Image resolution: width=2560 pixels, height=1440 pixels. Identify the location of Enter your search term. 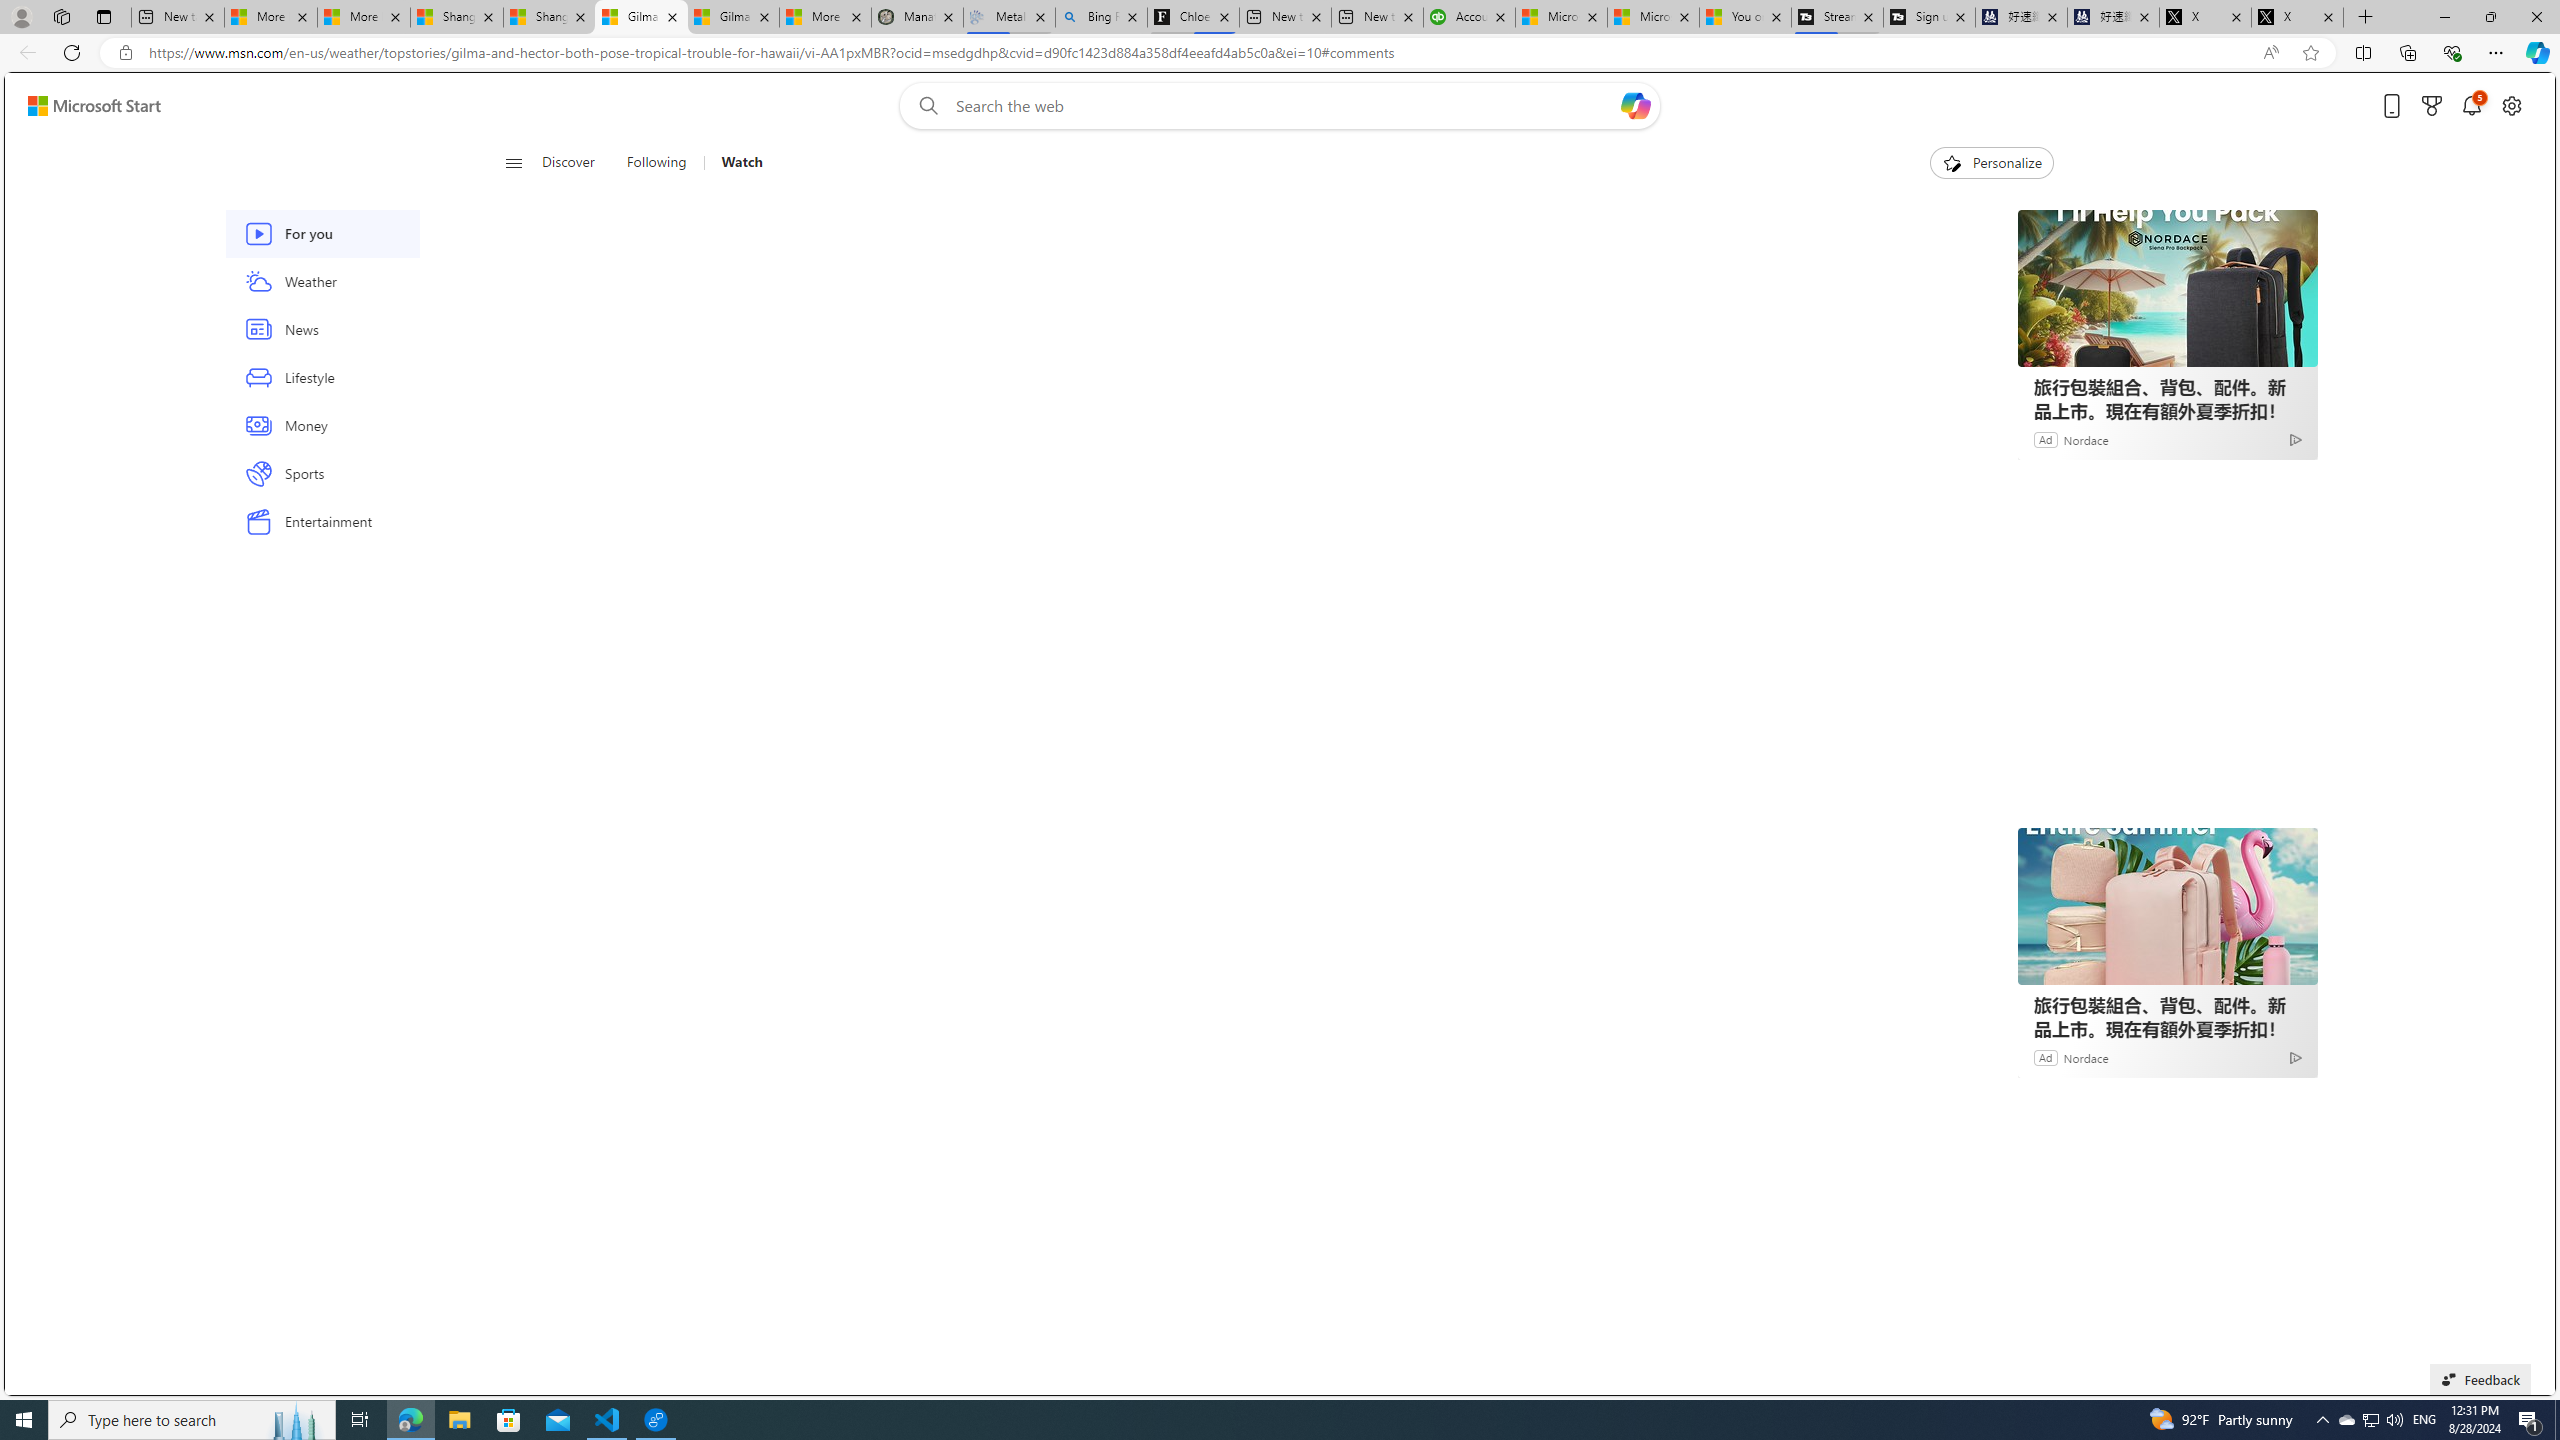
(1284, 106).